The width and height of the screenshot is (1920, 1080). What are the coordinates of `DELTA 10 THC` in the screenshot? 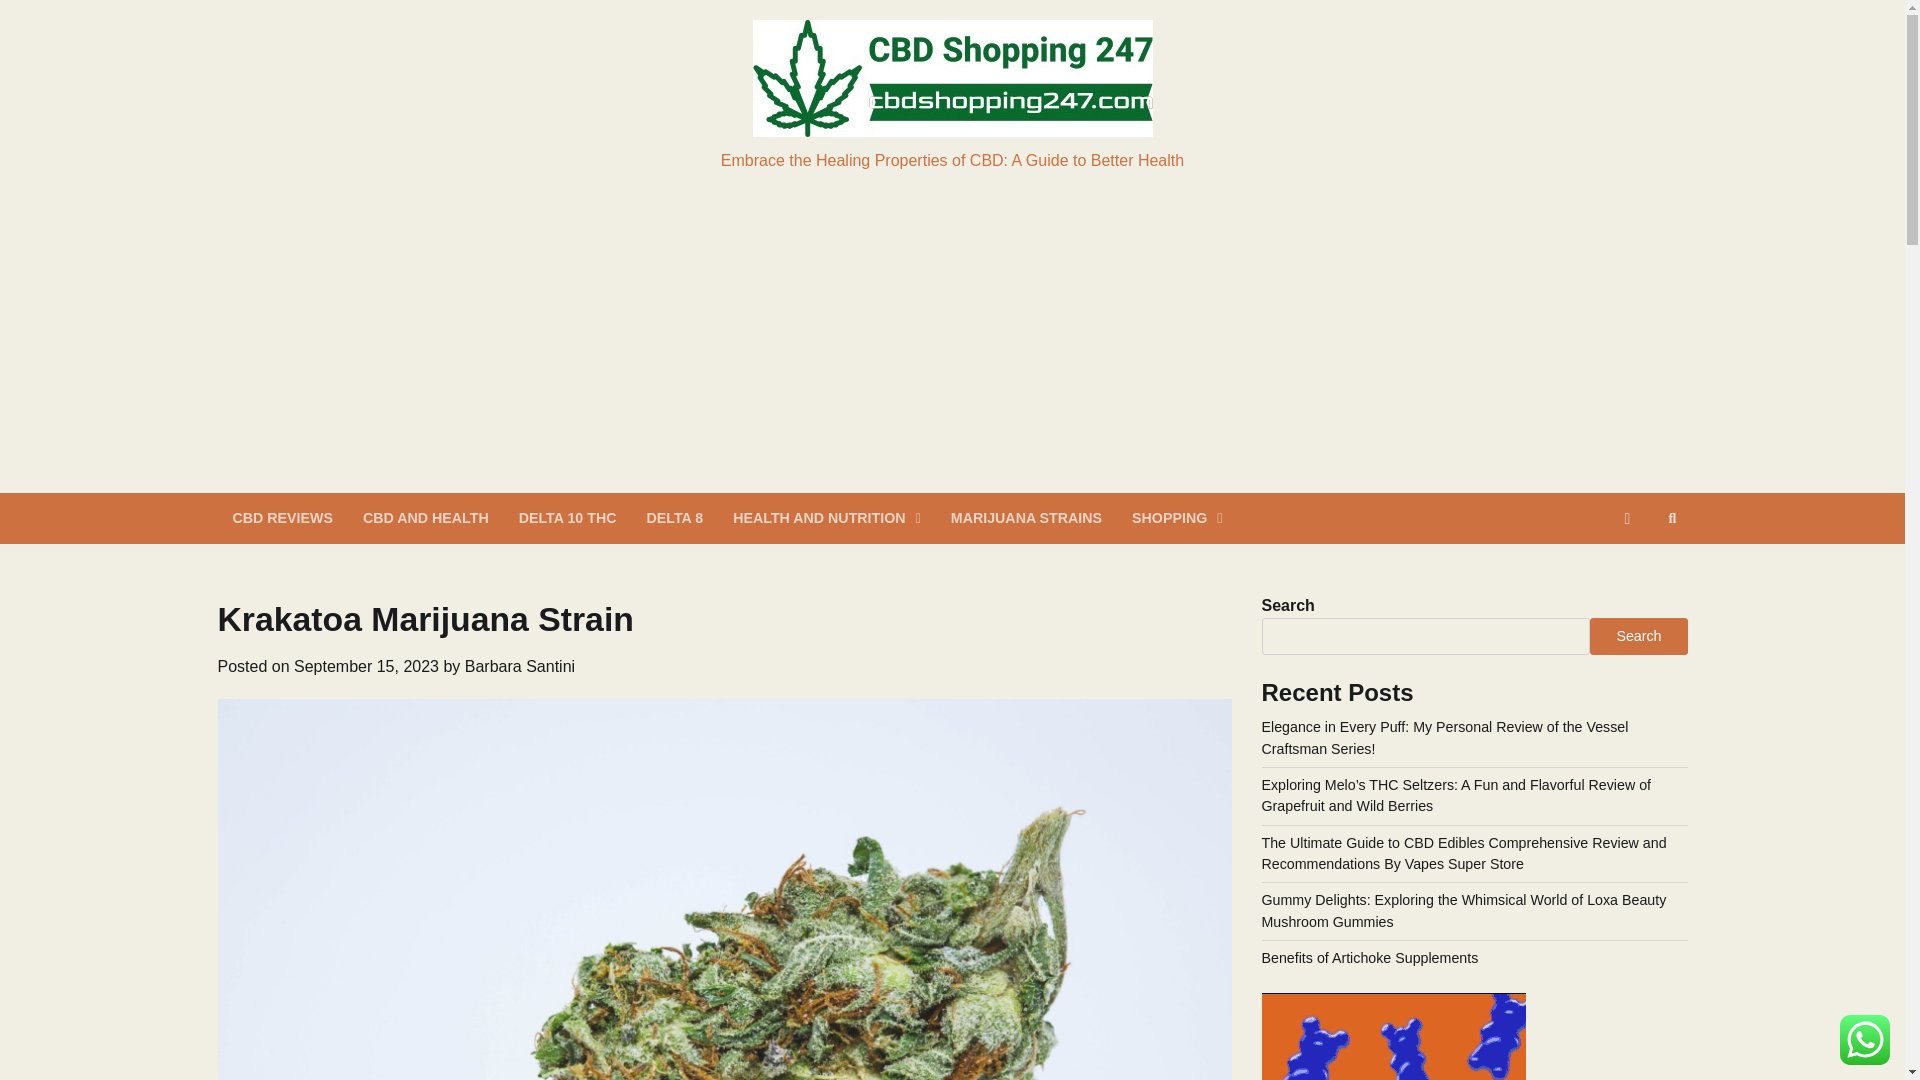 It's located at (567, 518).